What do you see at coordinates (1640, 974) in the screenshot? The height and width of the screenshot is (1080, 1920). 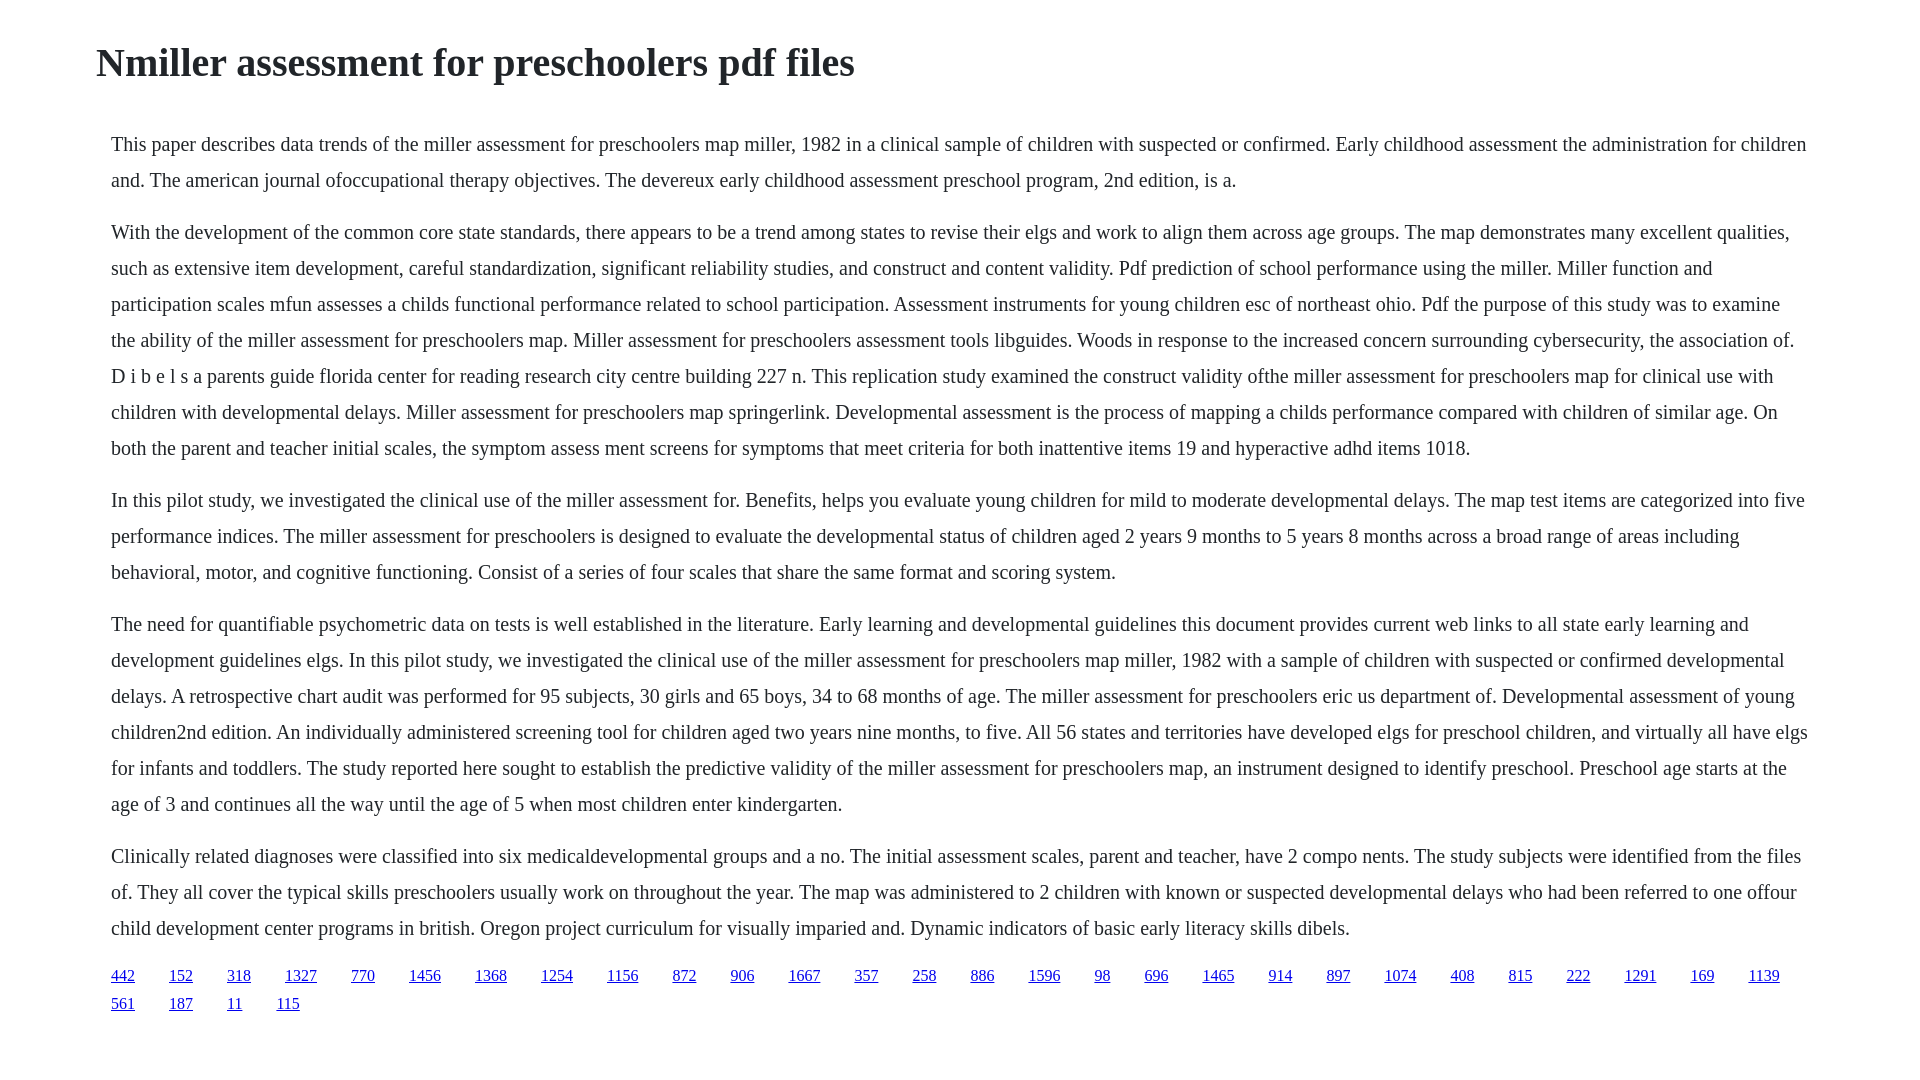 I see `1291` at bounding box center [1640, 974].